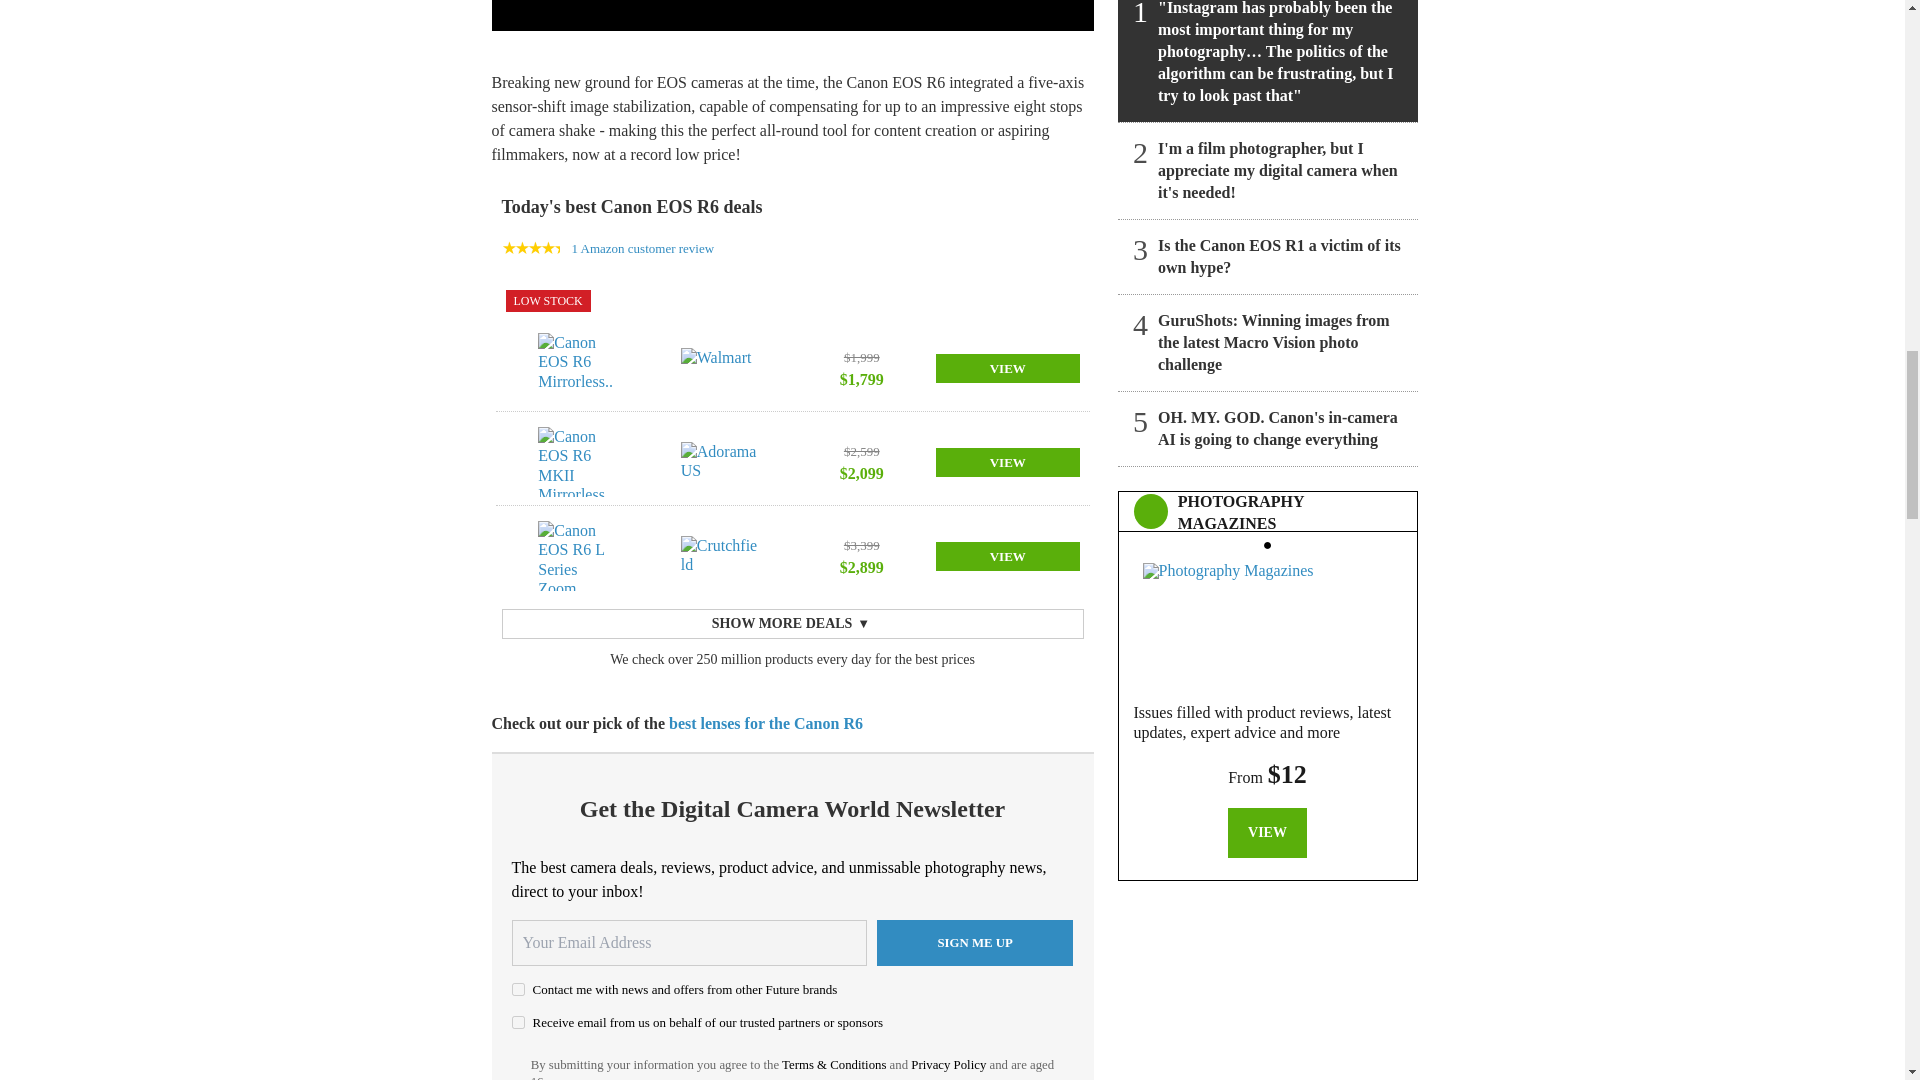 The image size is (1920, 1080). What do you see at coordinates (975, 942) in the screenshot?
I see `Sign me up` at bounding box center [975, 942].